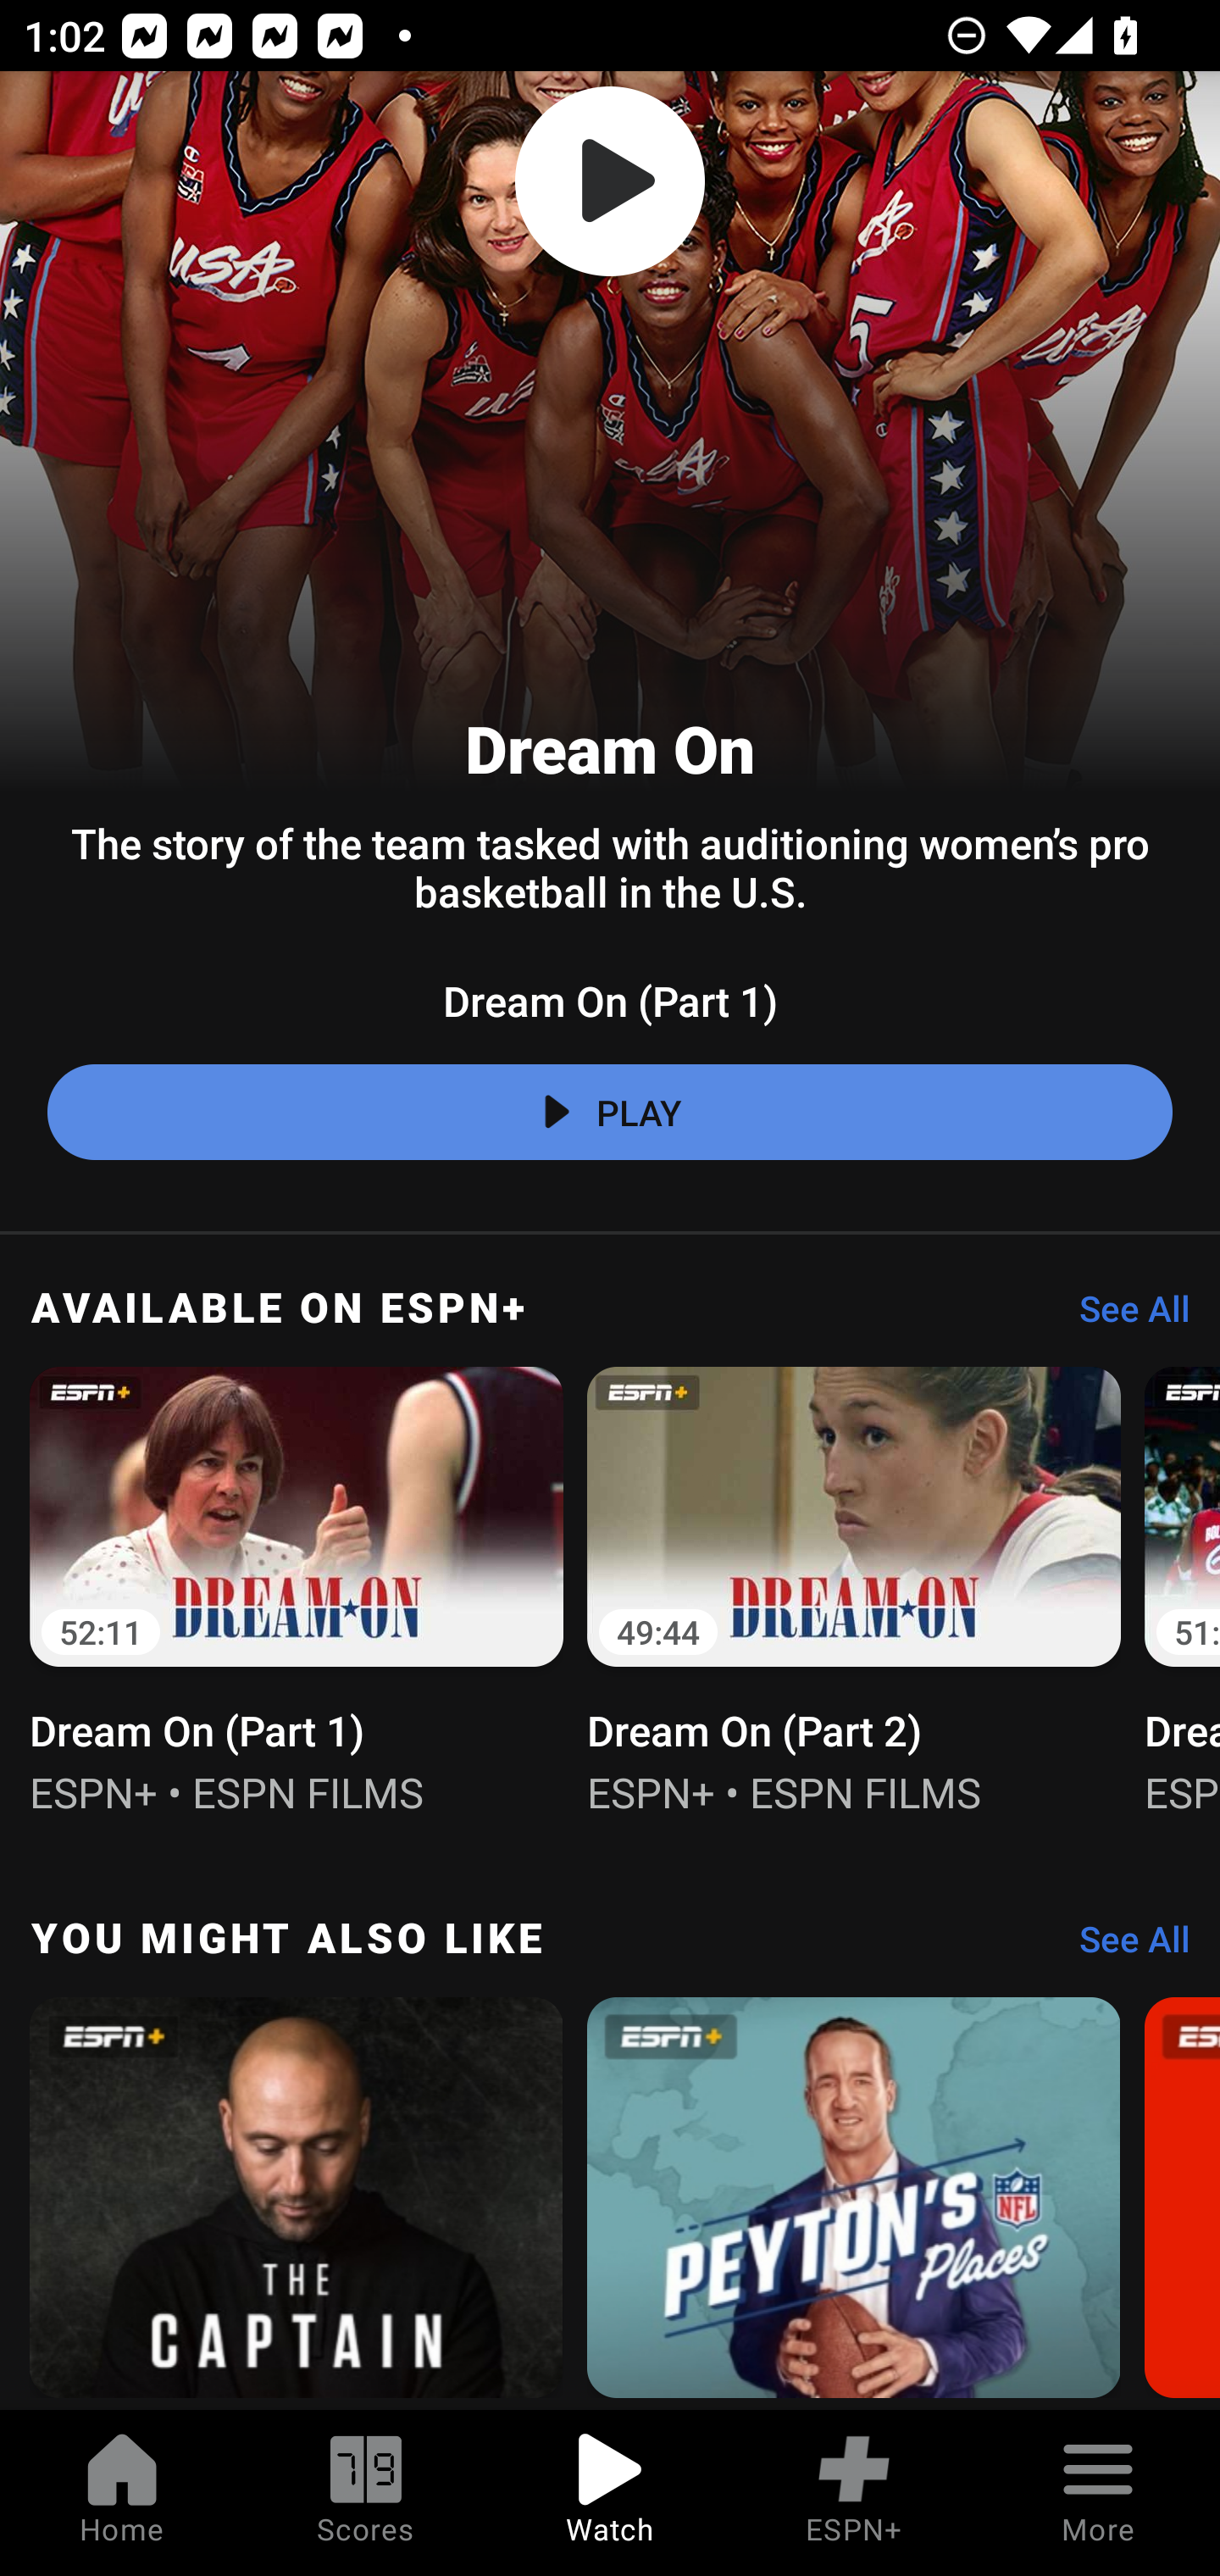 This screenshot has height=2576, width=1220. Describe the element at coordinates (1098, 2493) in the screenshot. I see `More` at that location.